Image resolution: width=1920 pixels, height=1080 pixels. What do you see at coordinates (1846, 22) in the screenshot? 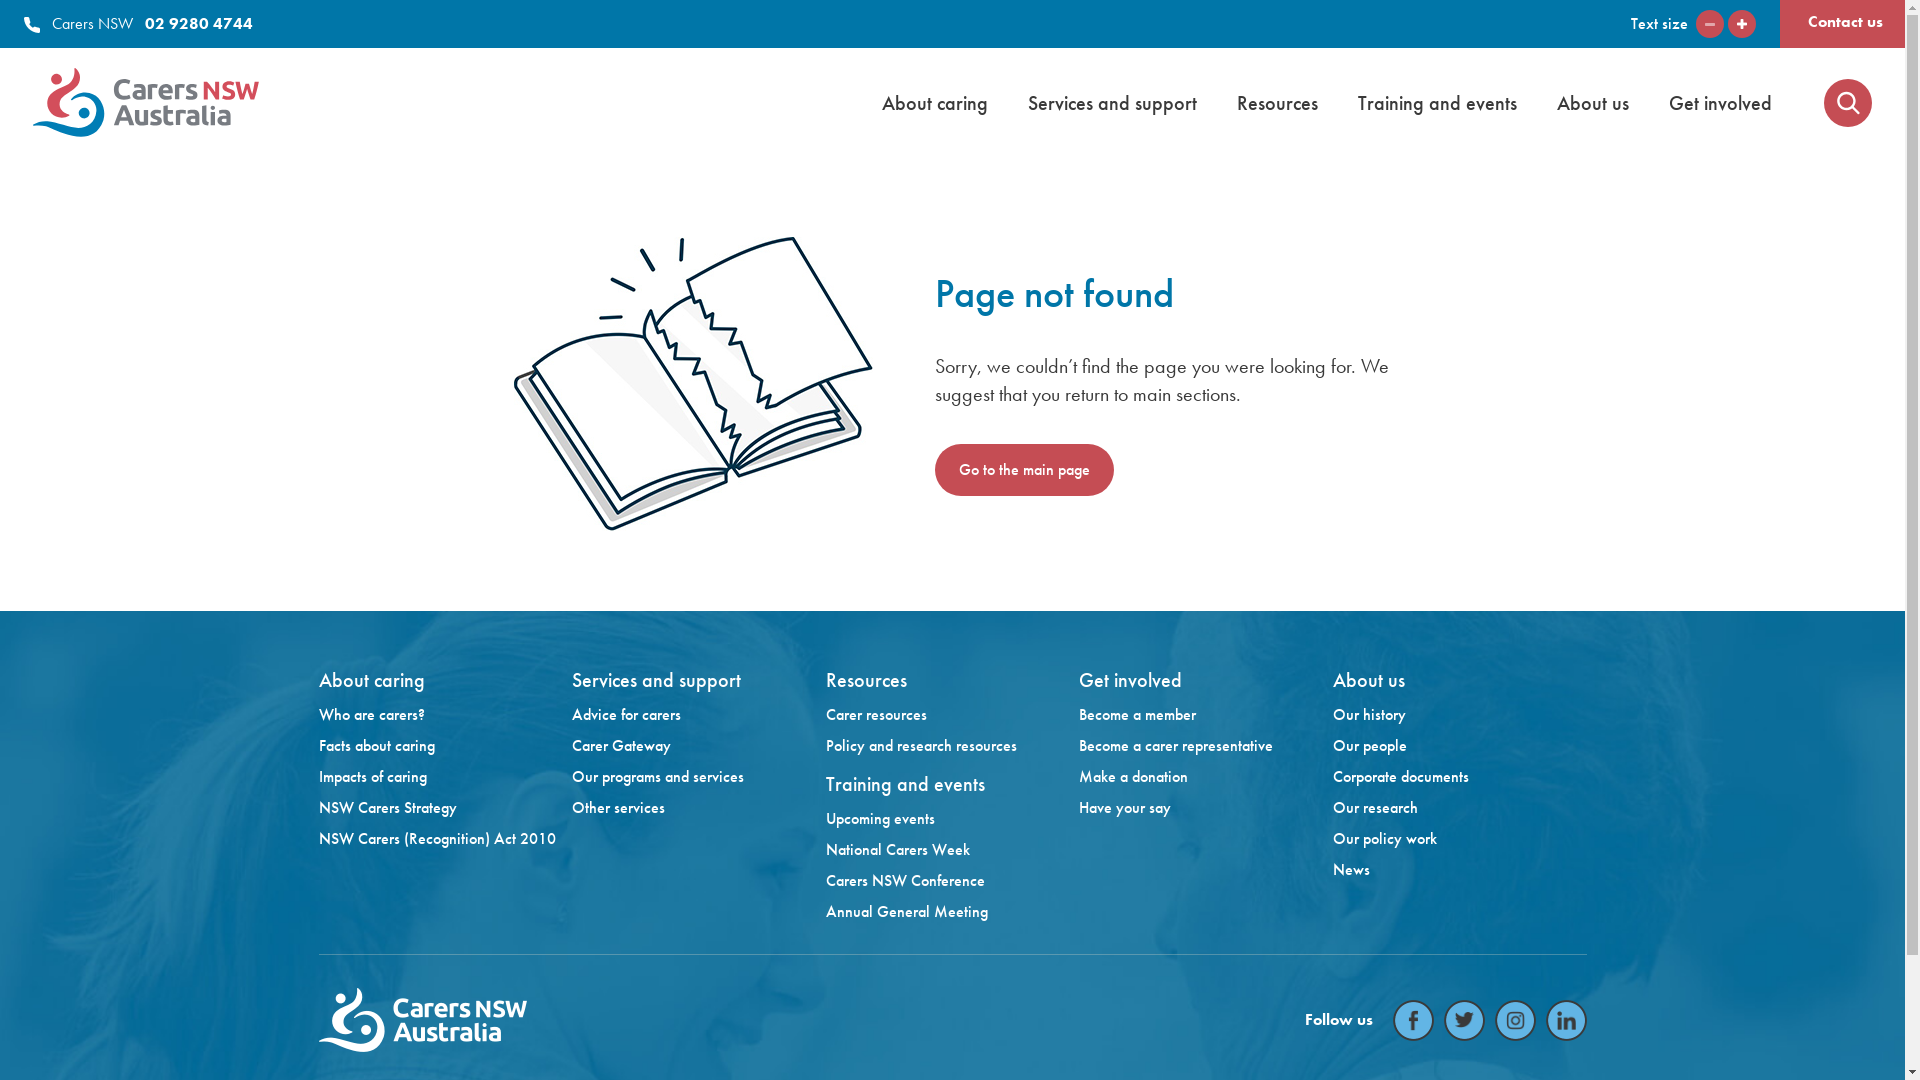
I see `Contact us` at bounding box center [1846, 22].